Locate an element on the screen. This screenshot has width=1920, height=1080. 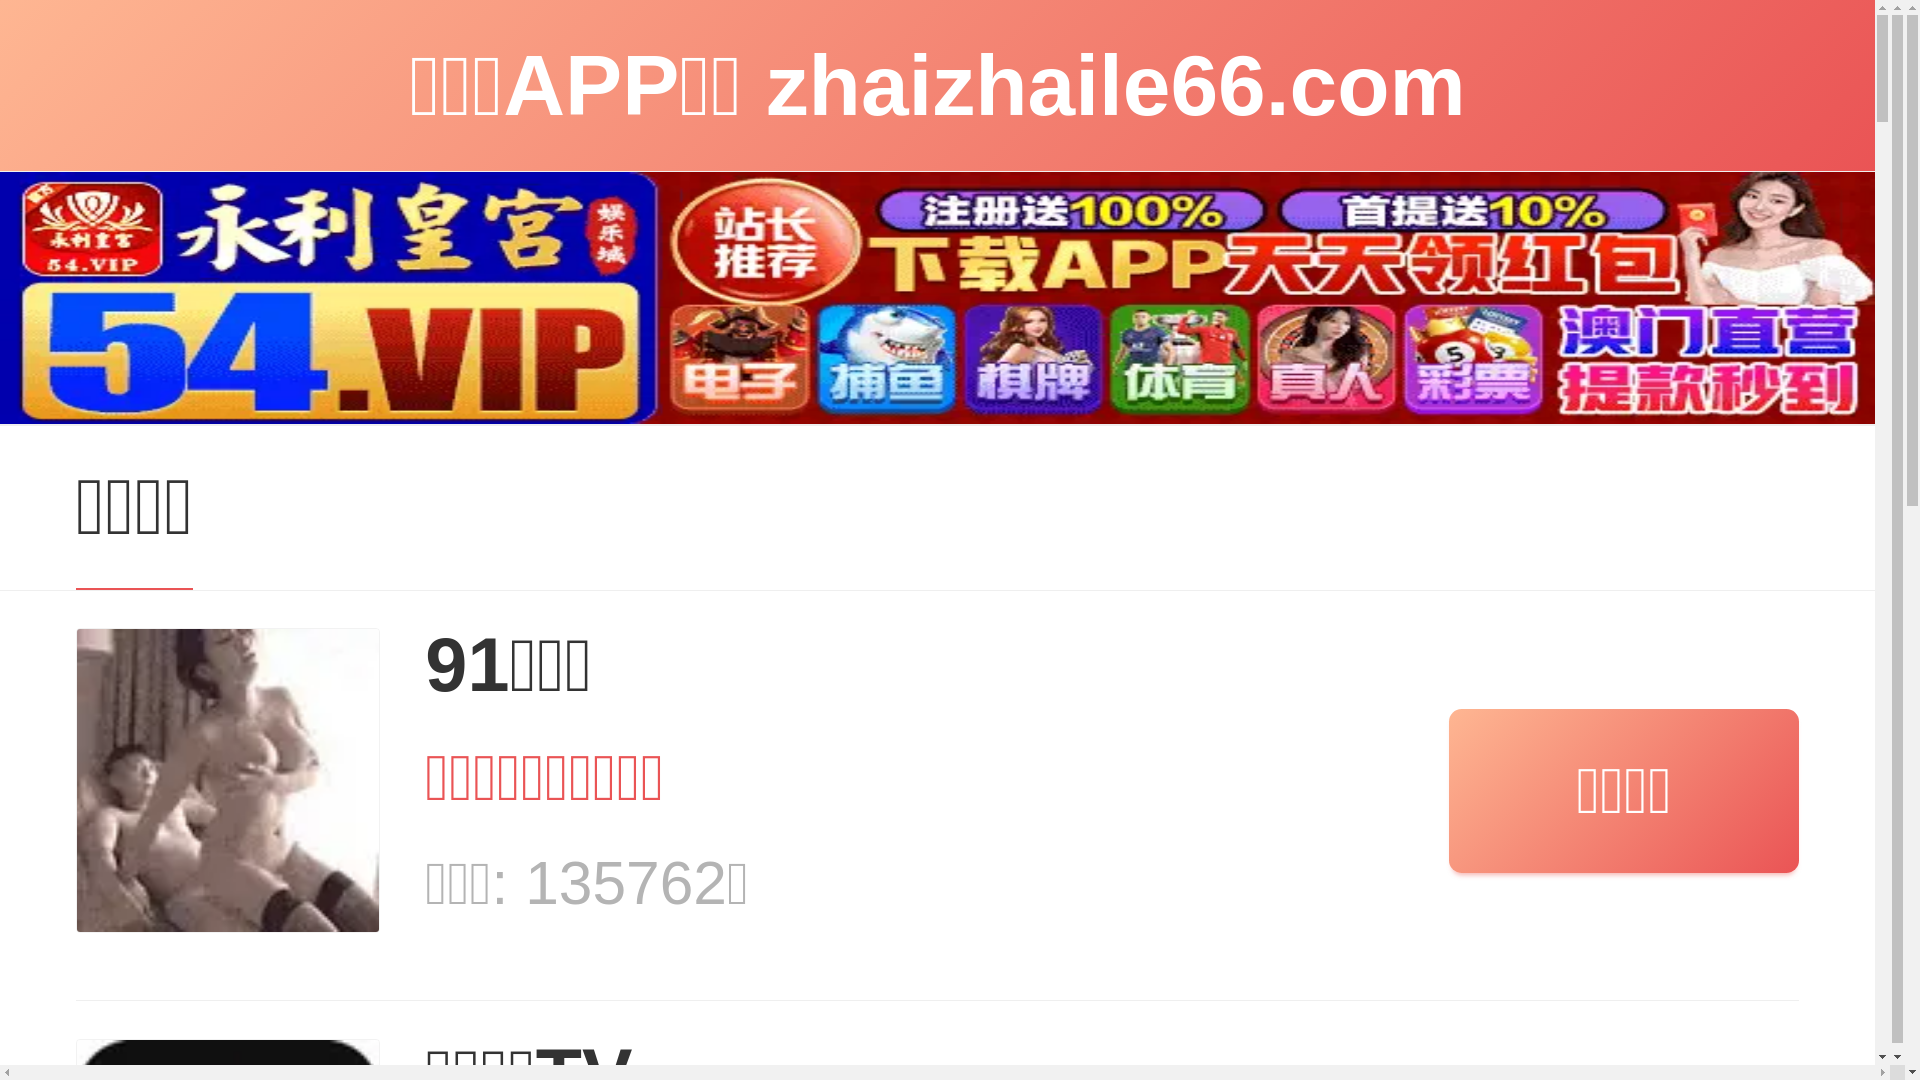
admin
admin is located at coordinates (476, 168).